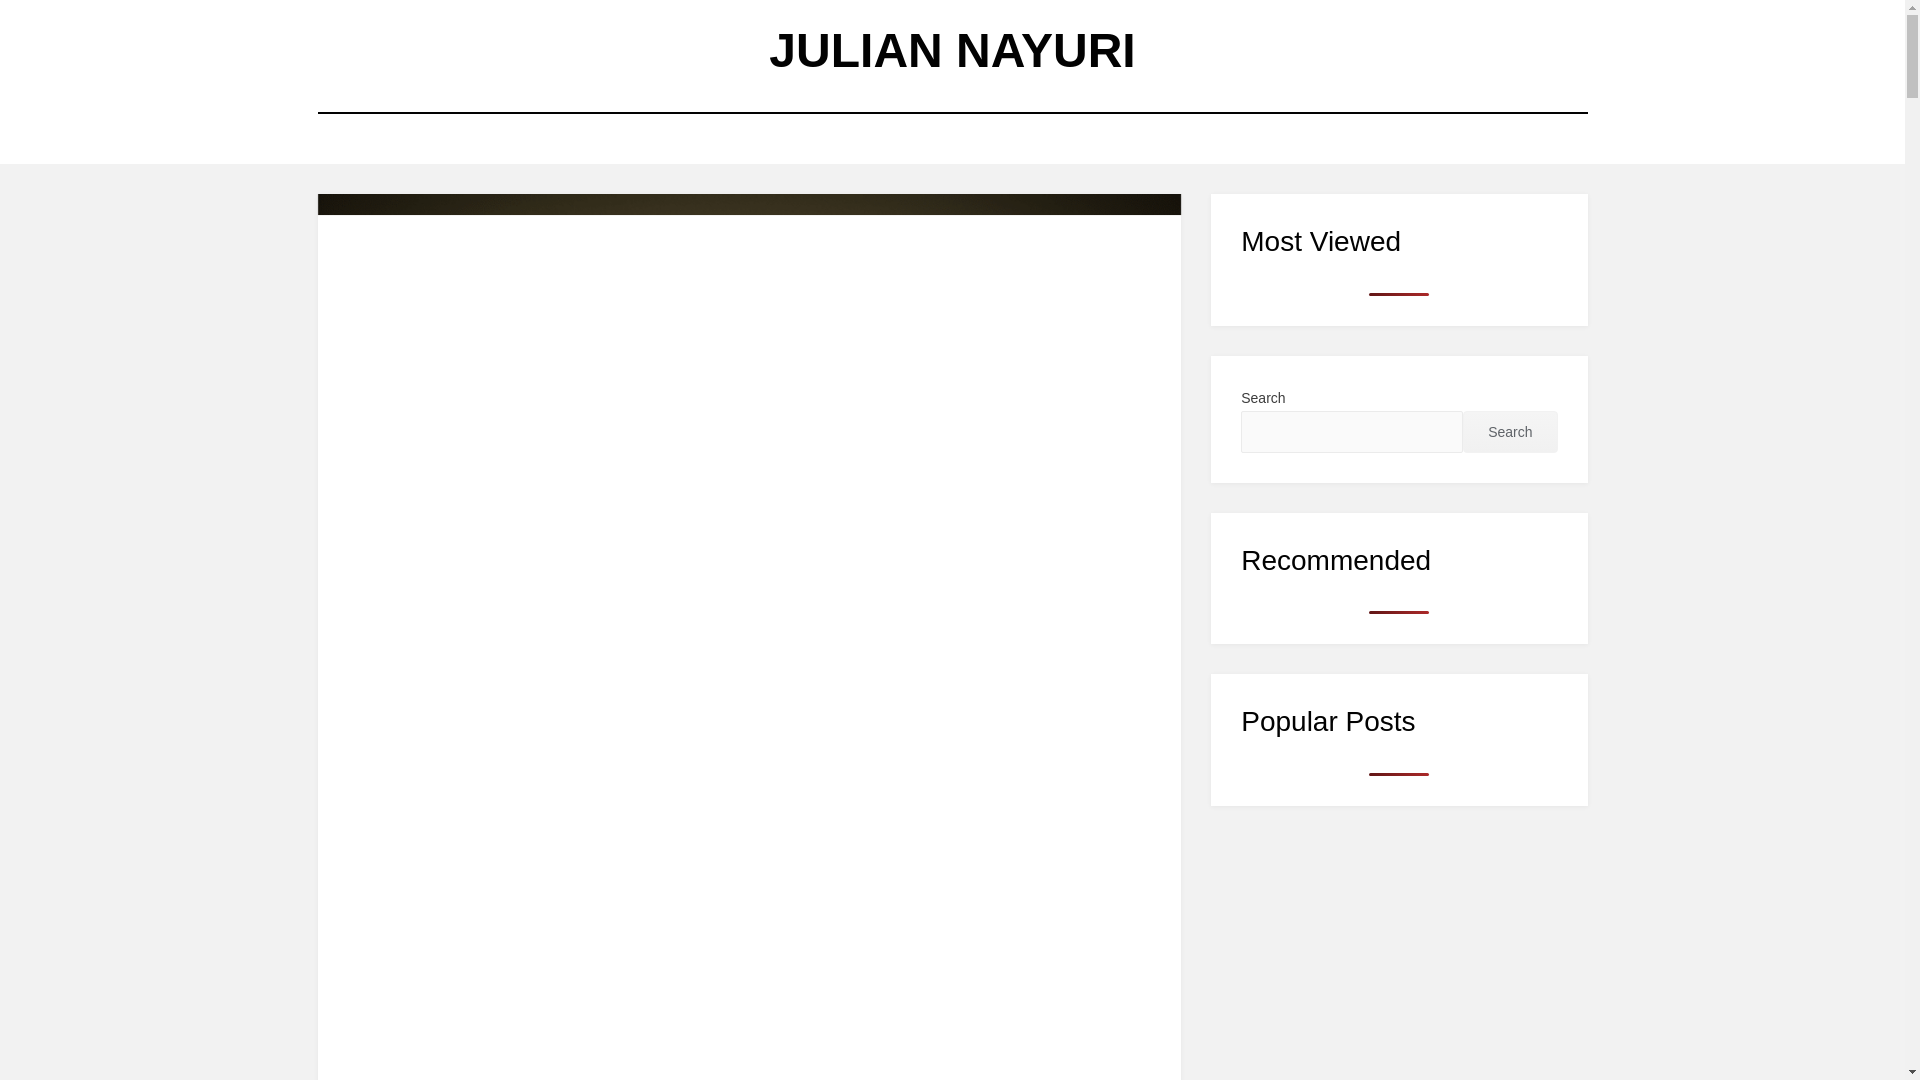  Describe the element at coordinates (952, 50) in the screenshot. I see `JULIAN NAYURI` at that location.